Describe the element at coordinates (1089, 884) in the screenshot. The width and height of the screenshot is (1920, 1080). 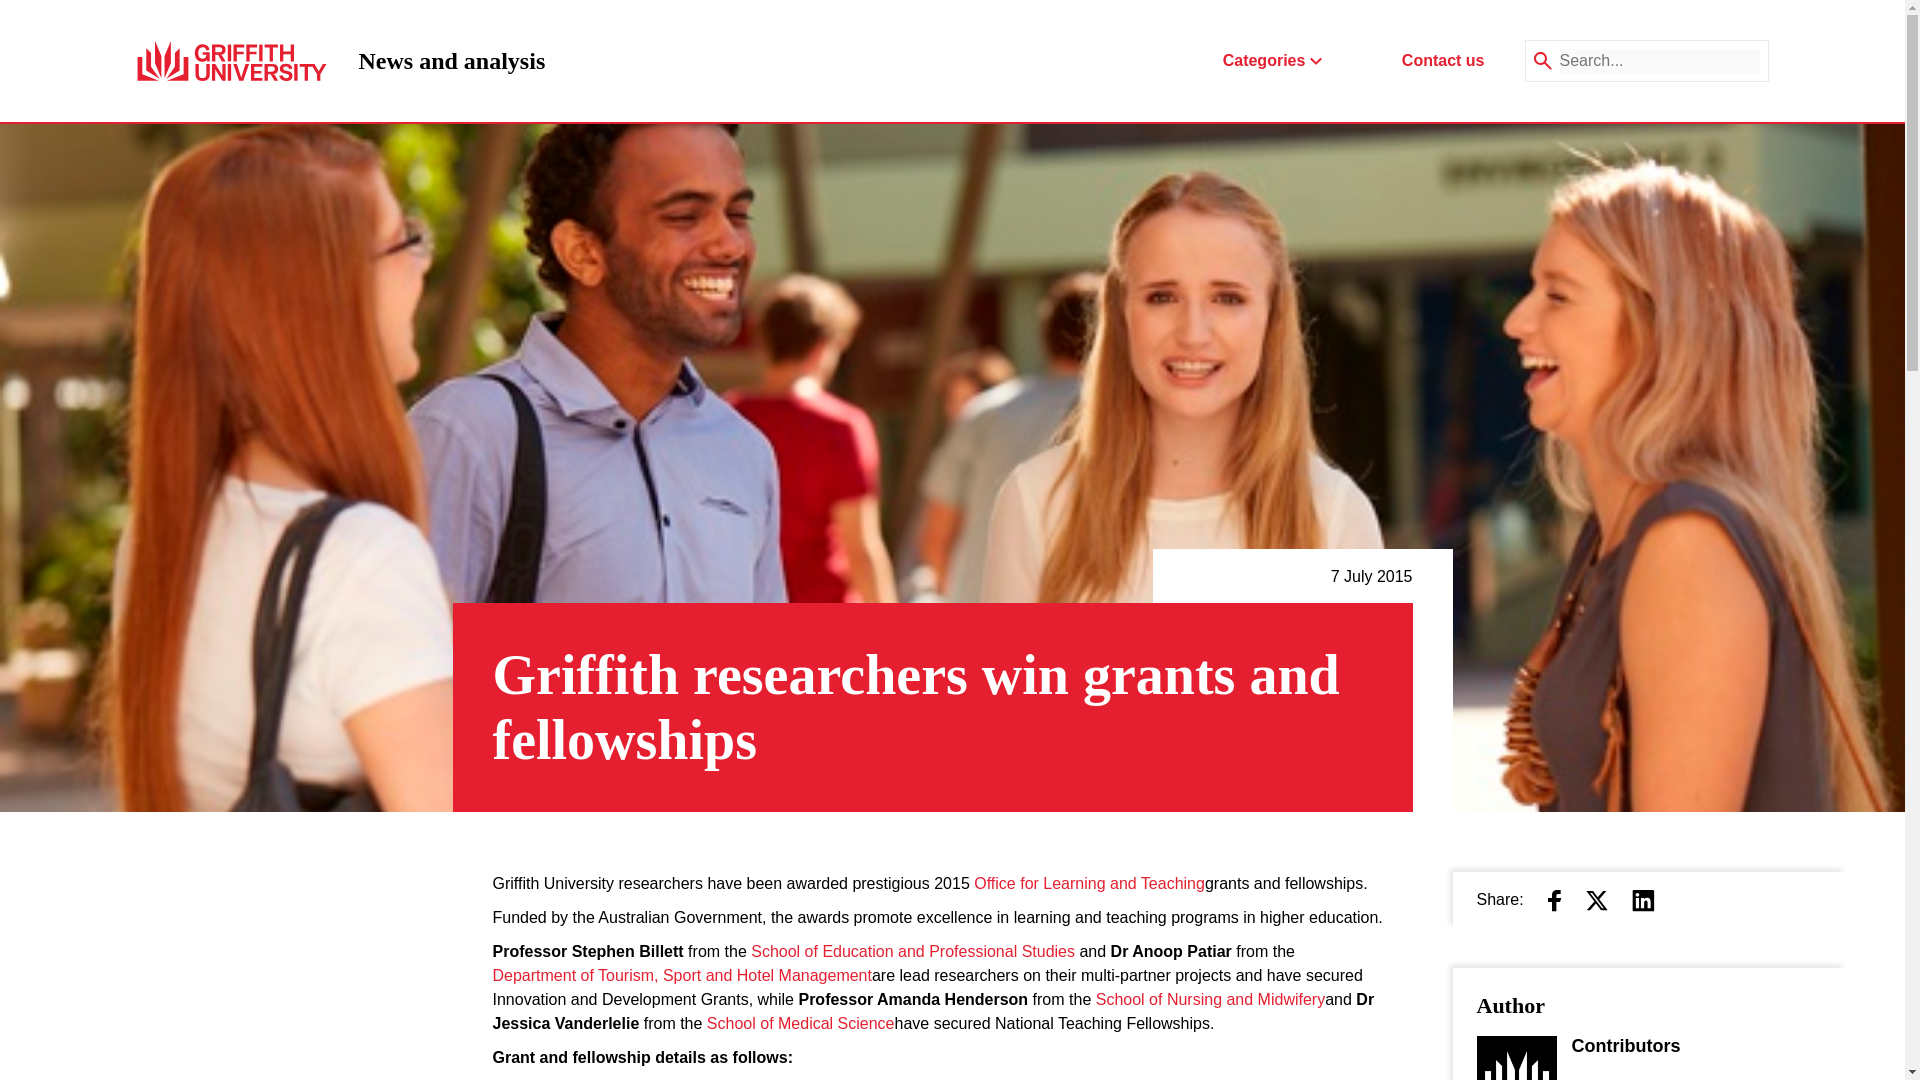
I see `Office for Learning and Teaching` at that location.